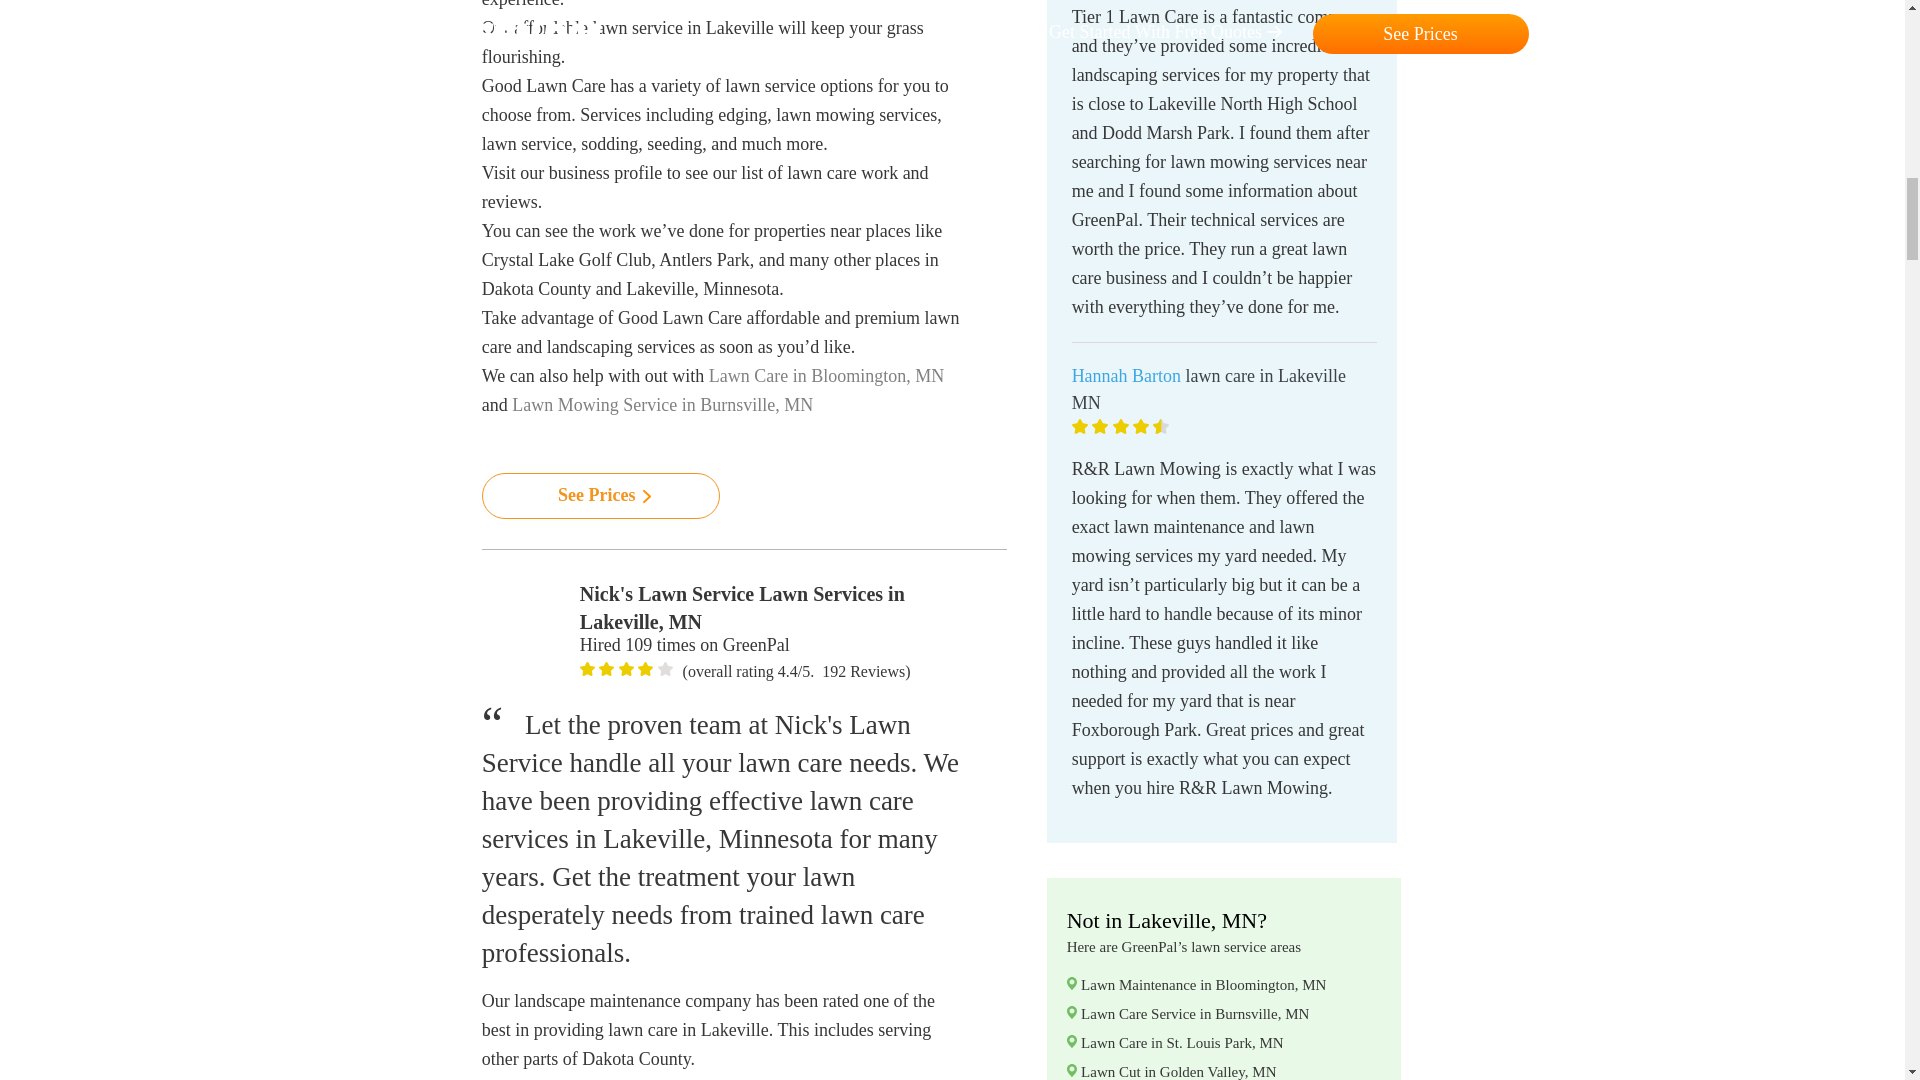  What do you see at coordinates (606, 669) in the screenshot?
I see `lawn-maintenance-in-Lakeville-MN` at bounding box center [606, 669].